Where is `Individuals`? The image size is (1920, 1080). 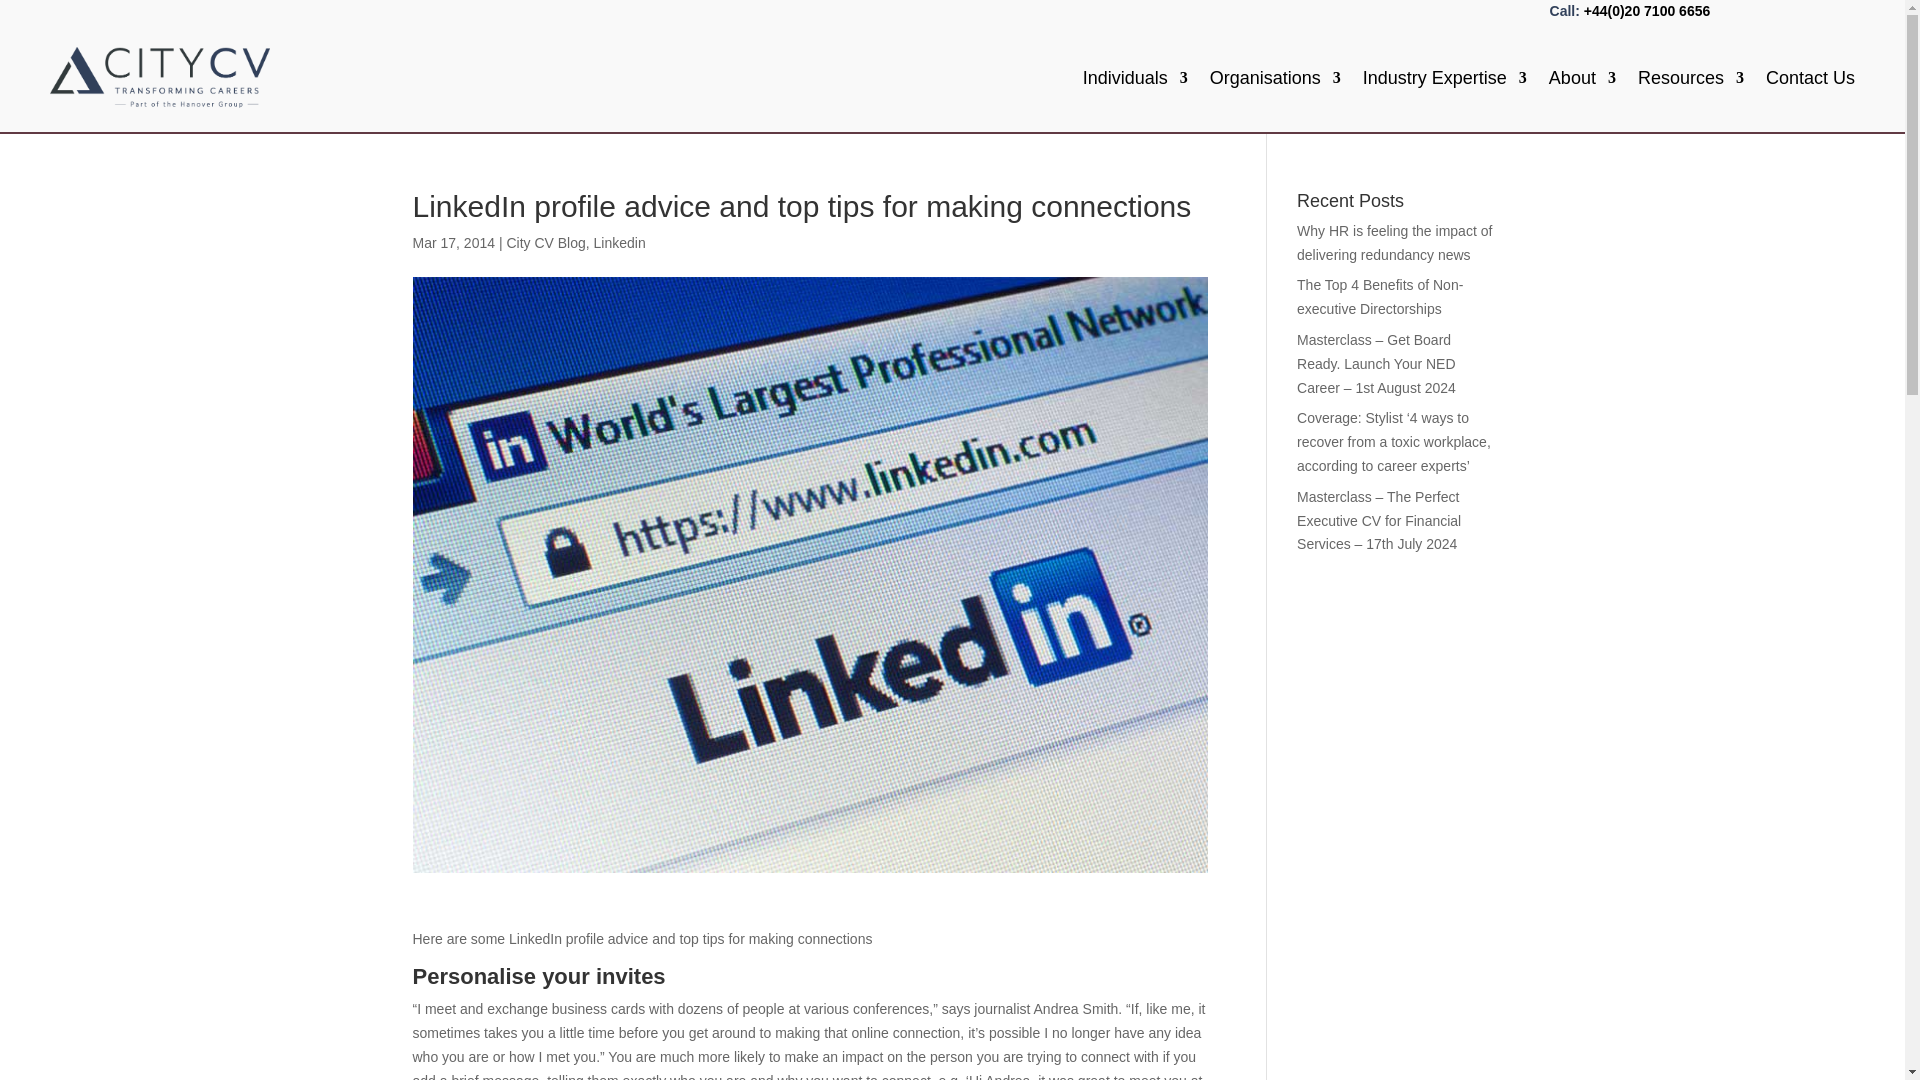
Individuals is located at coordinates (1135, 77).